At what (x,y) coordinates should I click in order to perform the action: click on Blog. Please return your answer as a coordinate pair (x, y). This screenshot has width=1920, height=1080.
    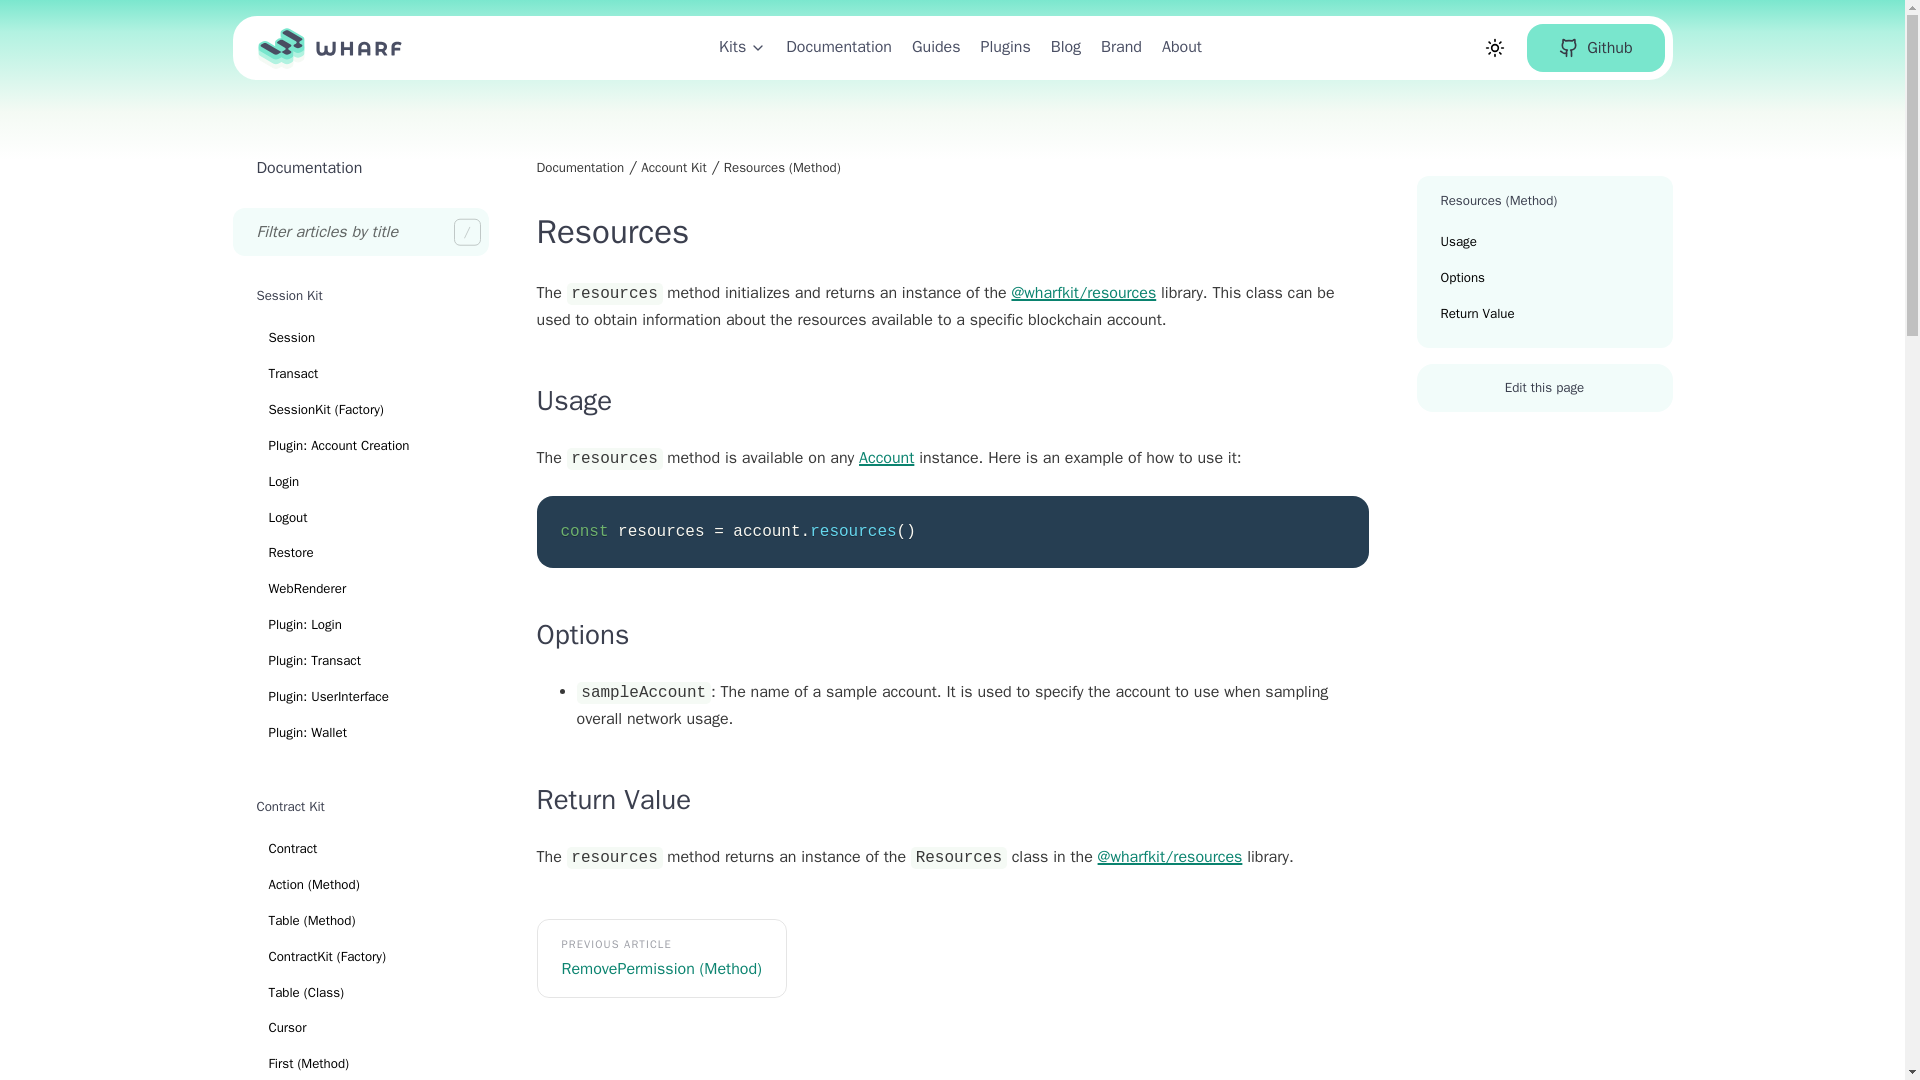
    Looking at the image, I should click on (1065, 47).